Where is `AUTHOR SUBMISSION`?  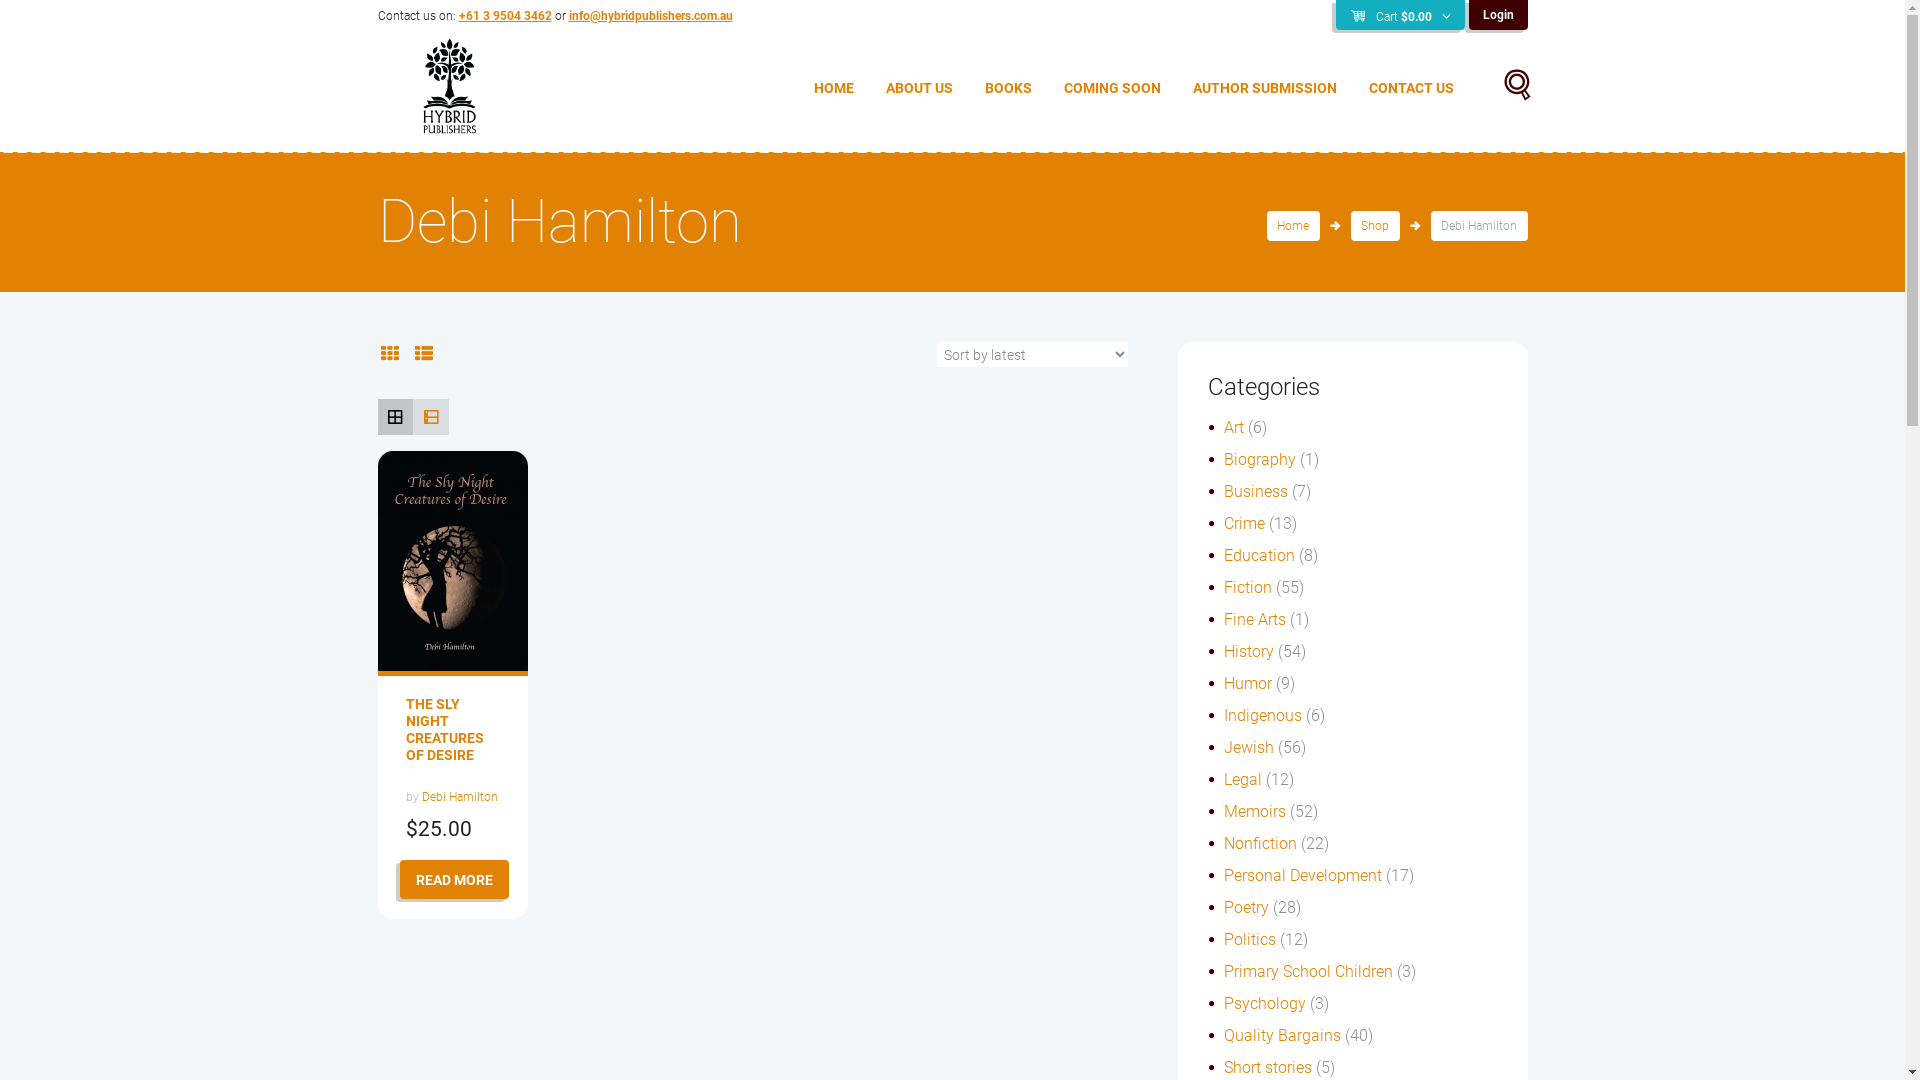
AUTHOR SUBMISSION is located at coordinates (1264, 88).